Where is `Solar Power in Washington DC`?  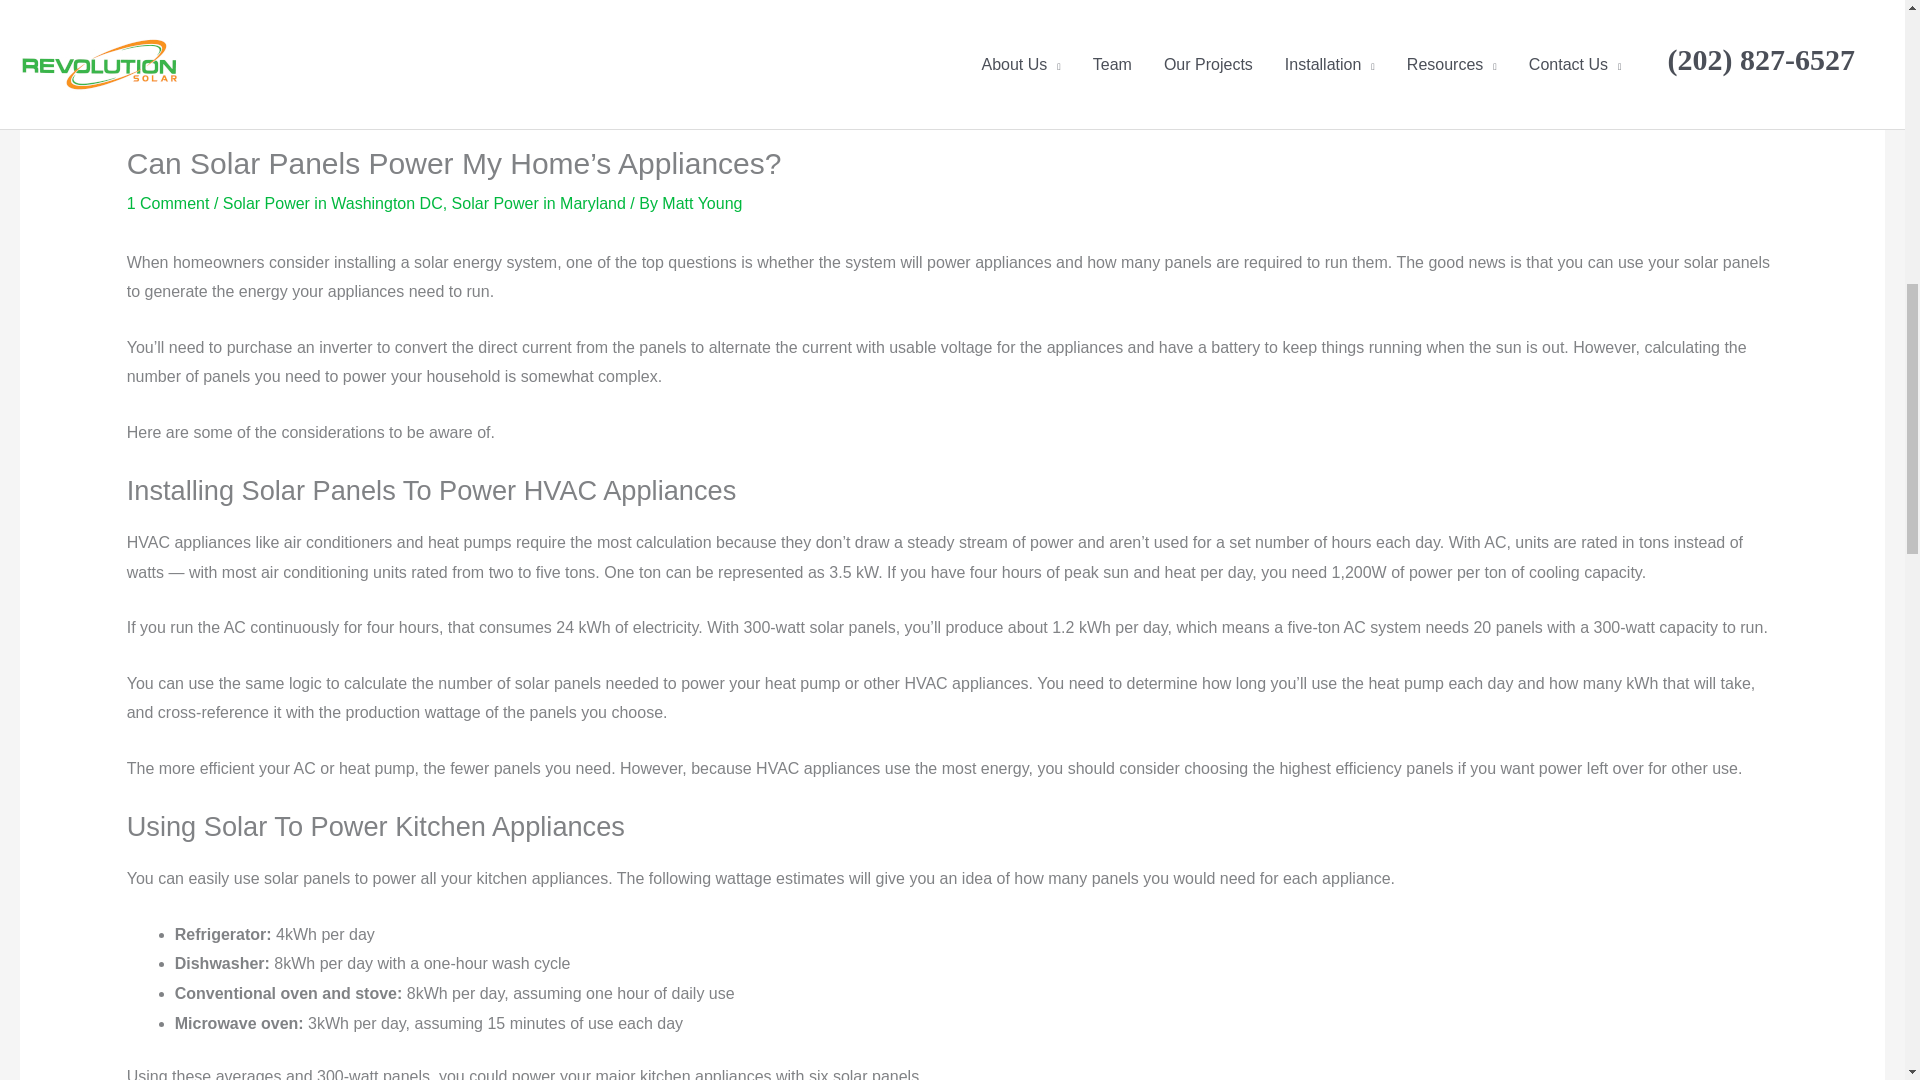 Solar Power in Washington DC is located at coordinates (332, 203).